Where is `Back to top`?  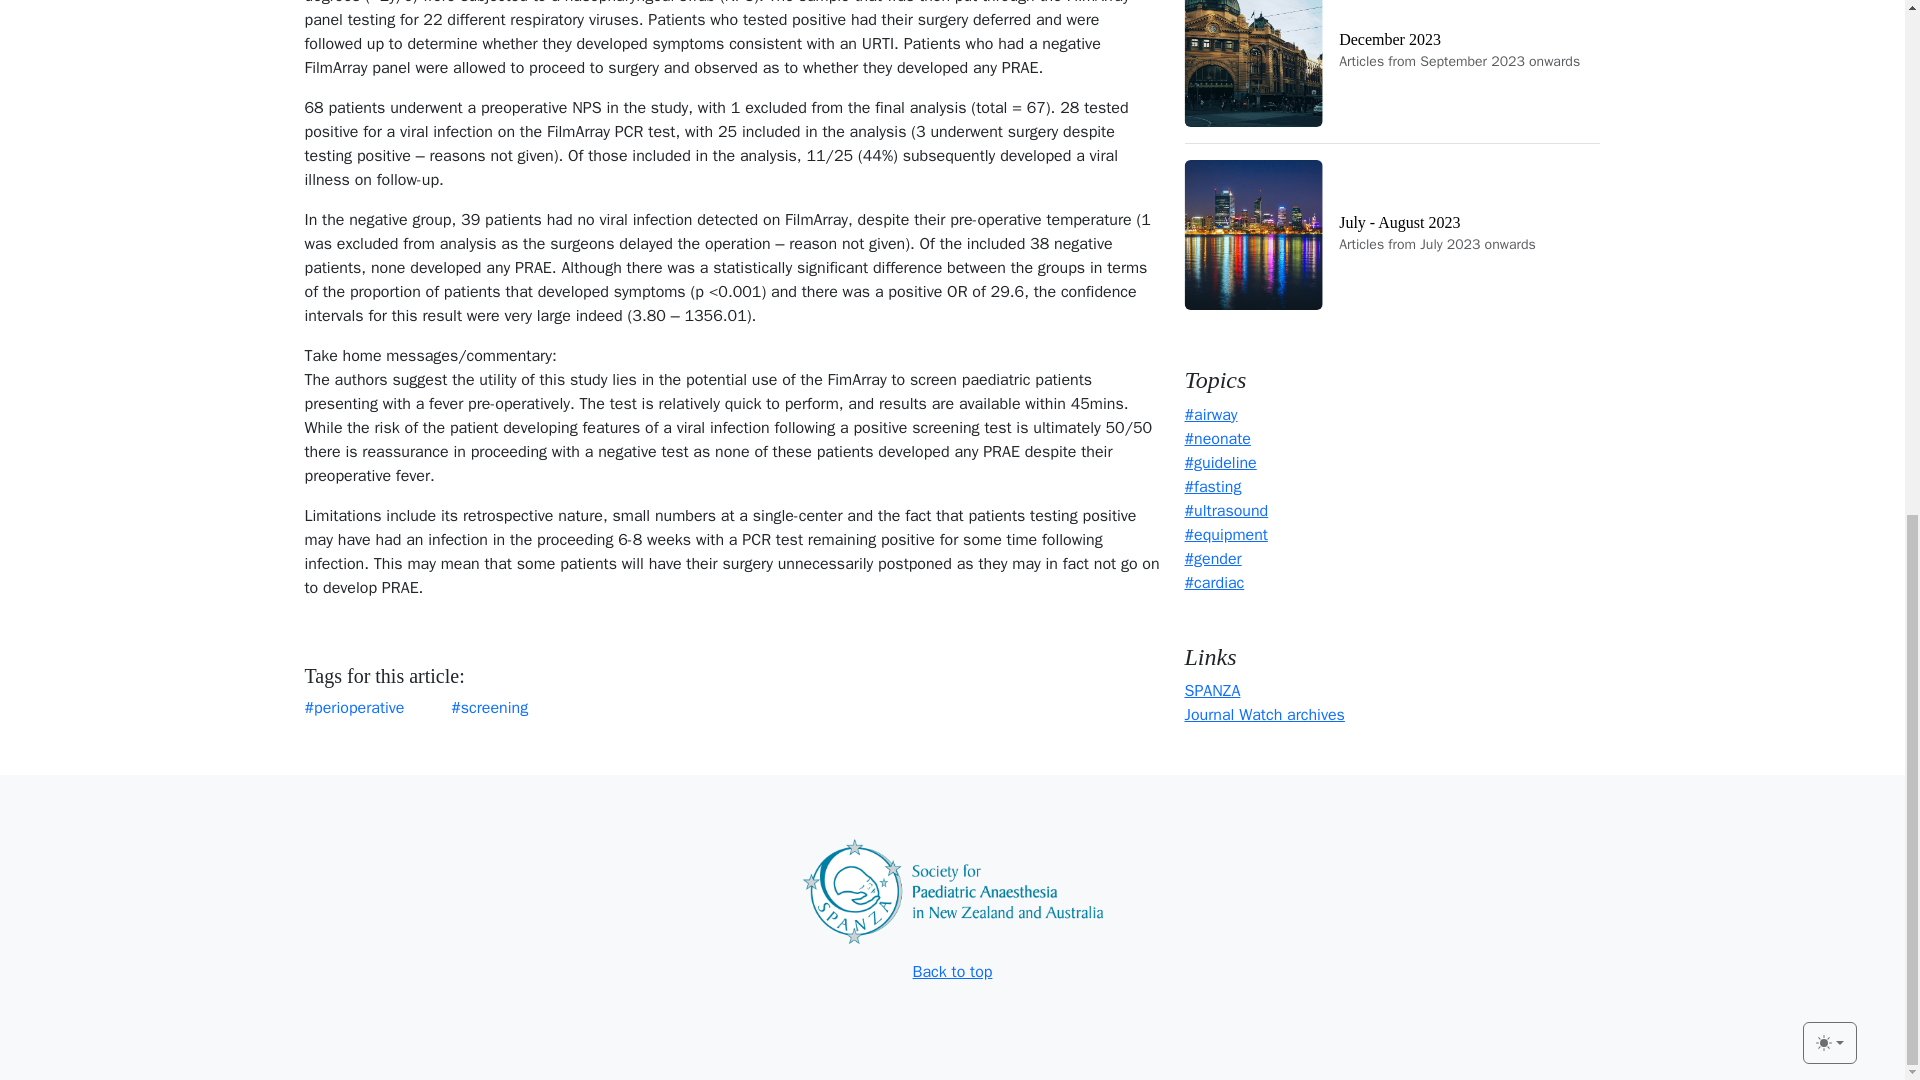
Back to top is located at coordinates (1212, 690).